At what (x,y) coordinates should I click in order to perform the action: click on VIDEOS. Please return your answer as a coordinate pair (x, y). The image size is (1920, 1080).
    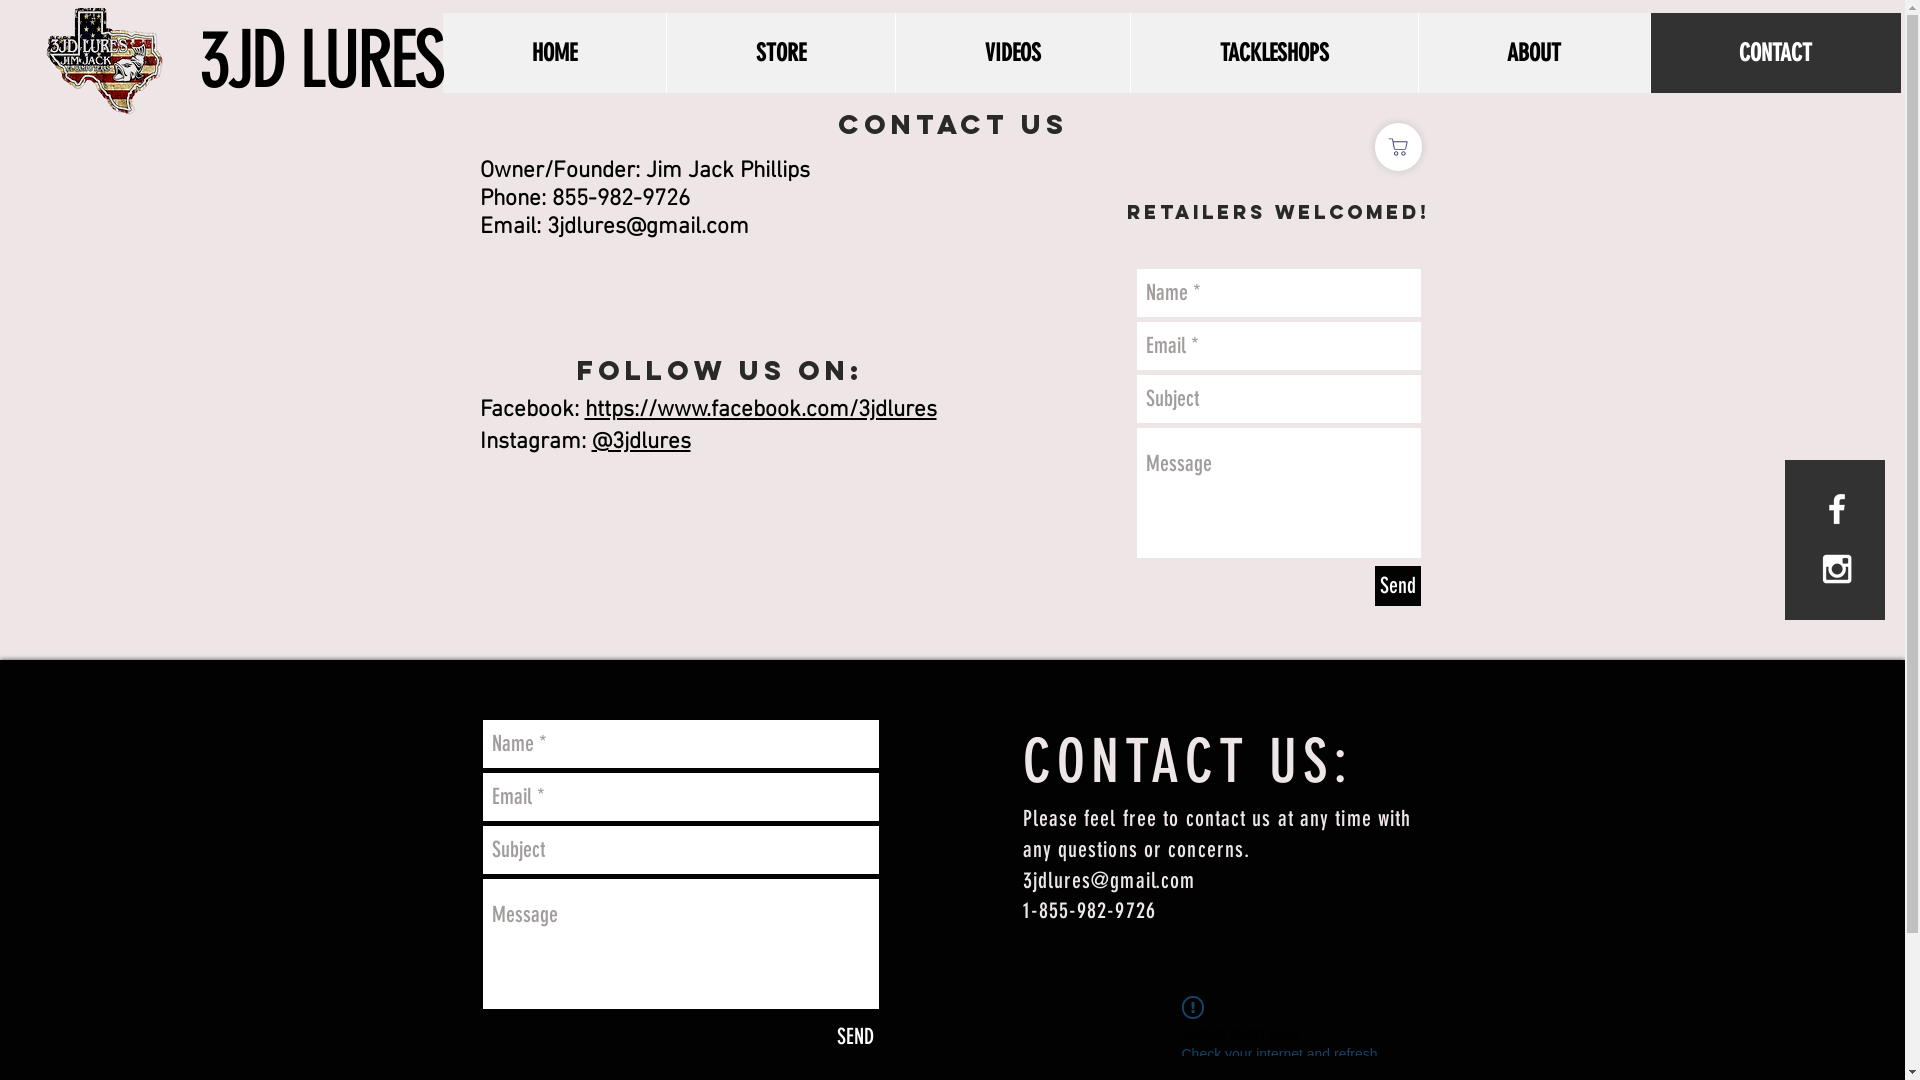
    Looking at the image, I should click on (1012, 53).